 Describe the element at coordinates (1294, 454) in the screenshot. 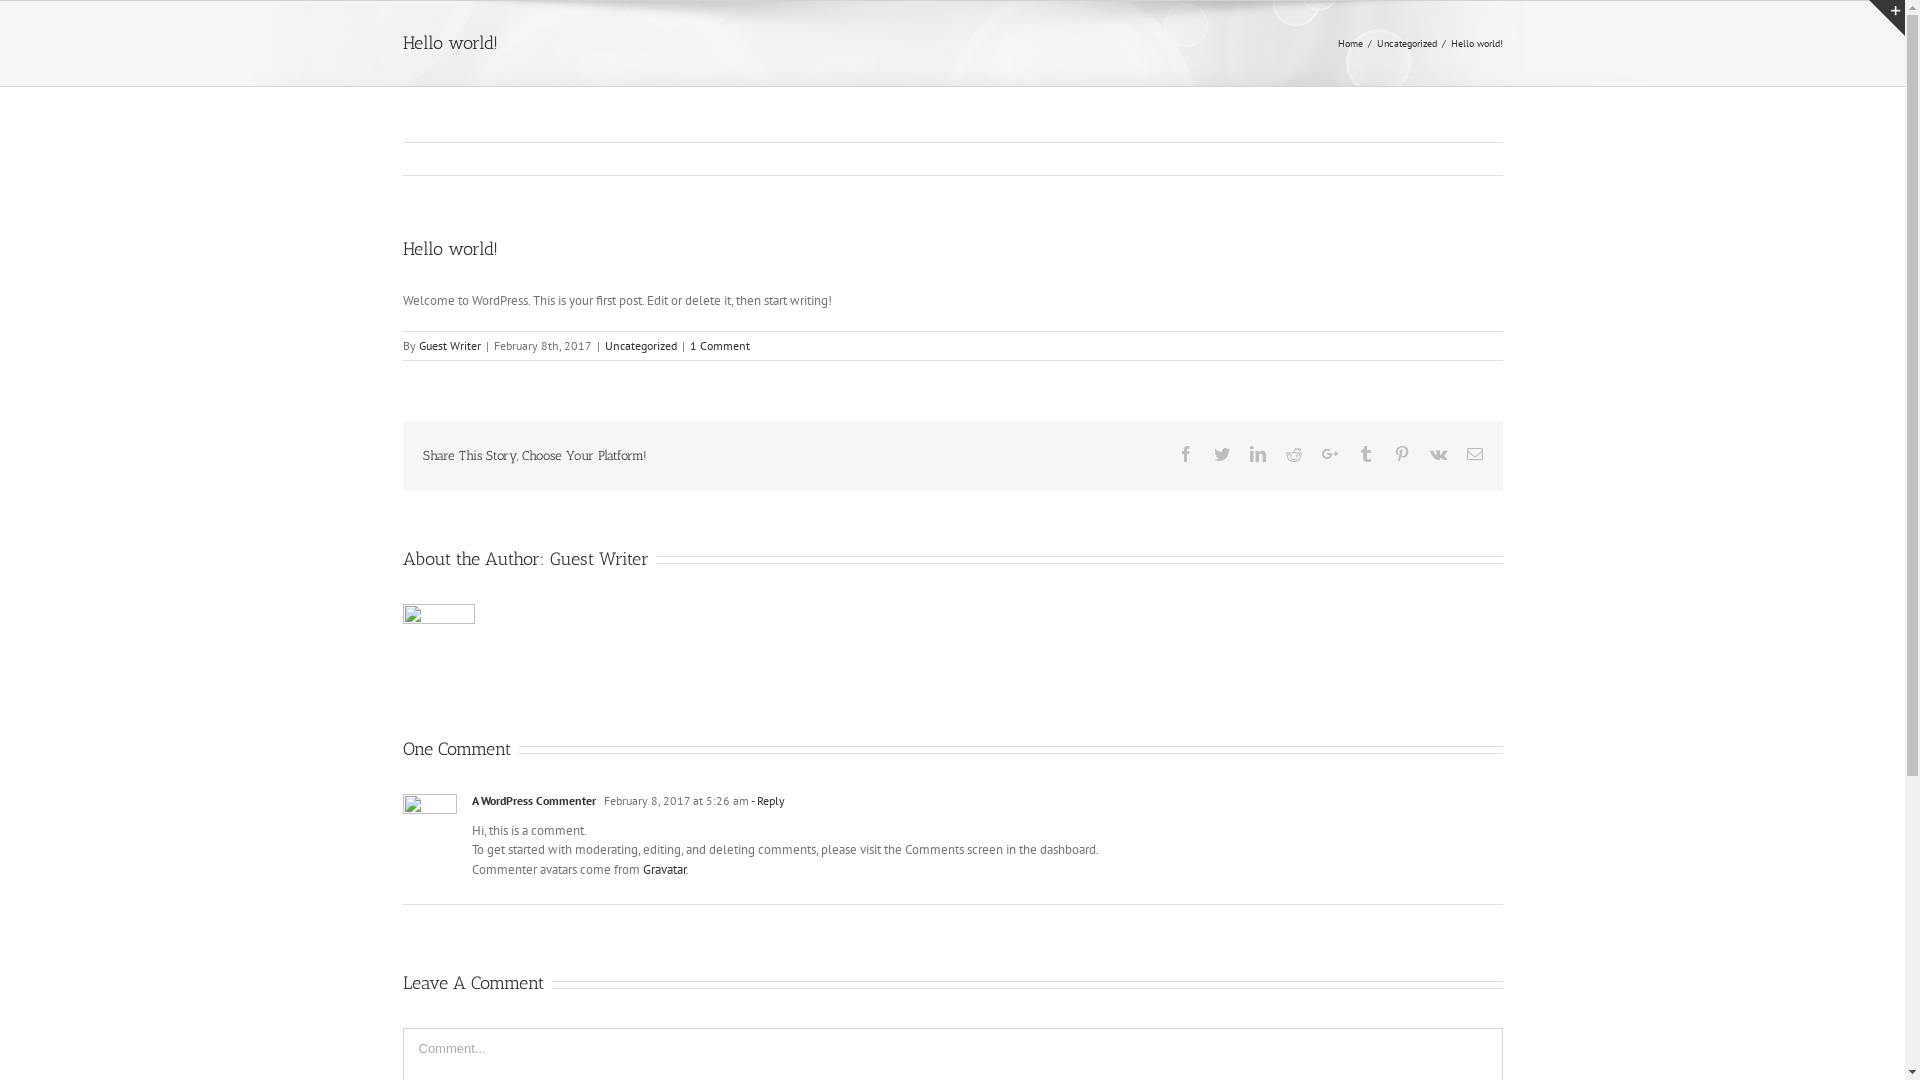

I see `Reddit` at that location.